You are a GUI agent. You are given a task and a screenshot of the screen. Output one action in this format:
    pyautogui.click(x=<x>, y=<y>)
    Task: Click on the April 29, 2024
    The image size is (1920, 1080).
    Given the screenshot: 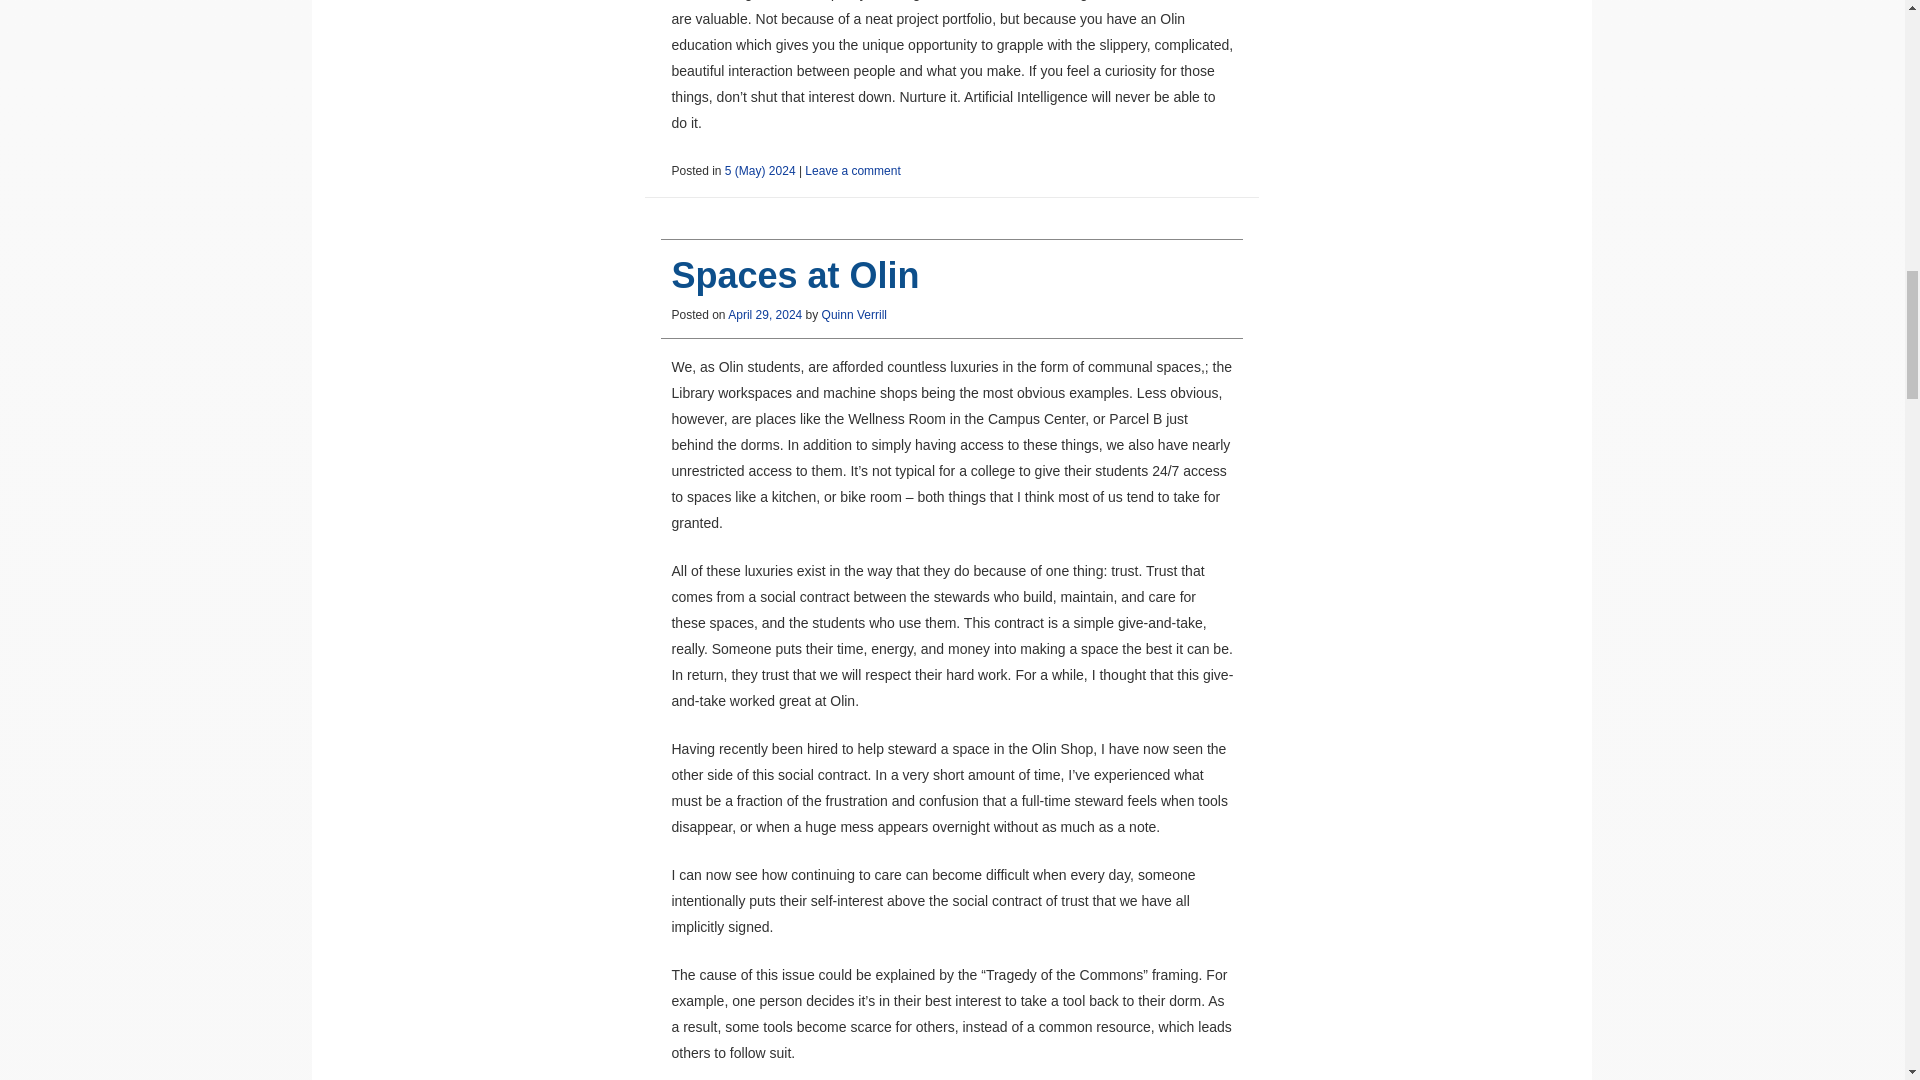 What is the action you would take?
    pyautogui.click(x=764, y=314)
    